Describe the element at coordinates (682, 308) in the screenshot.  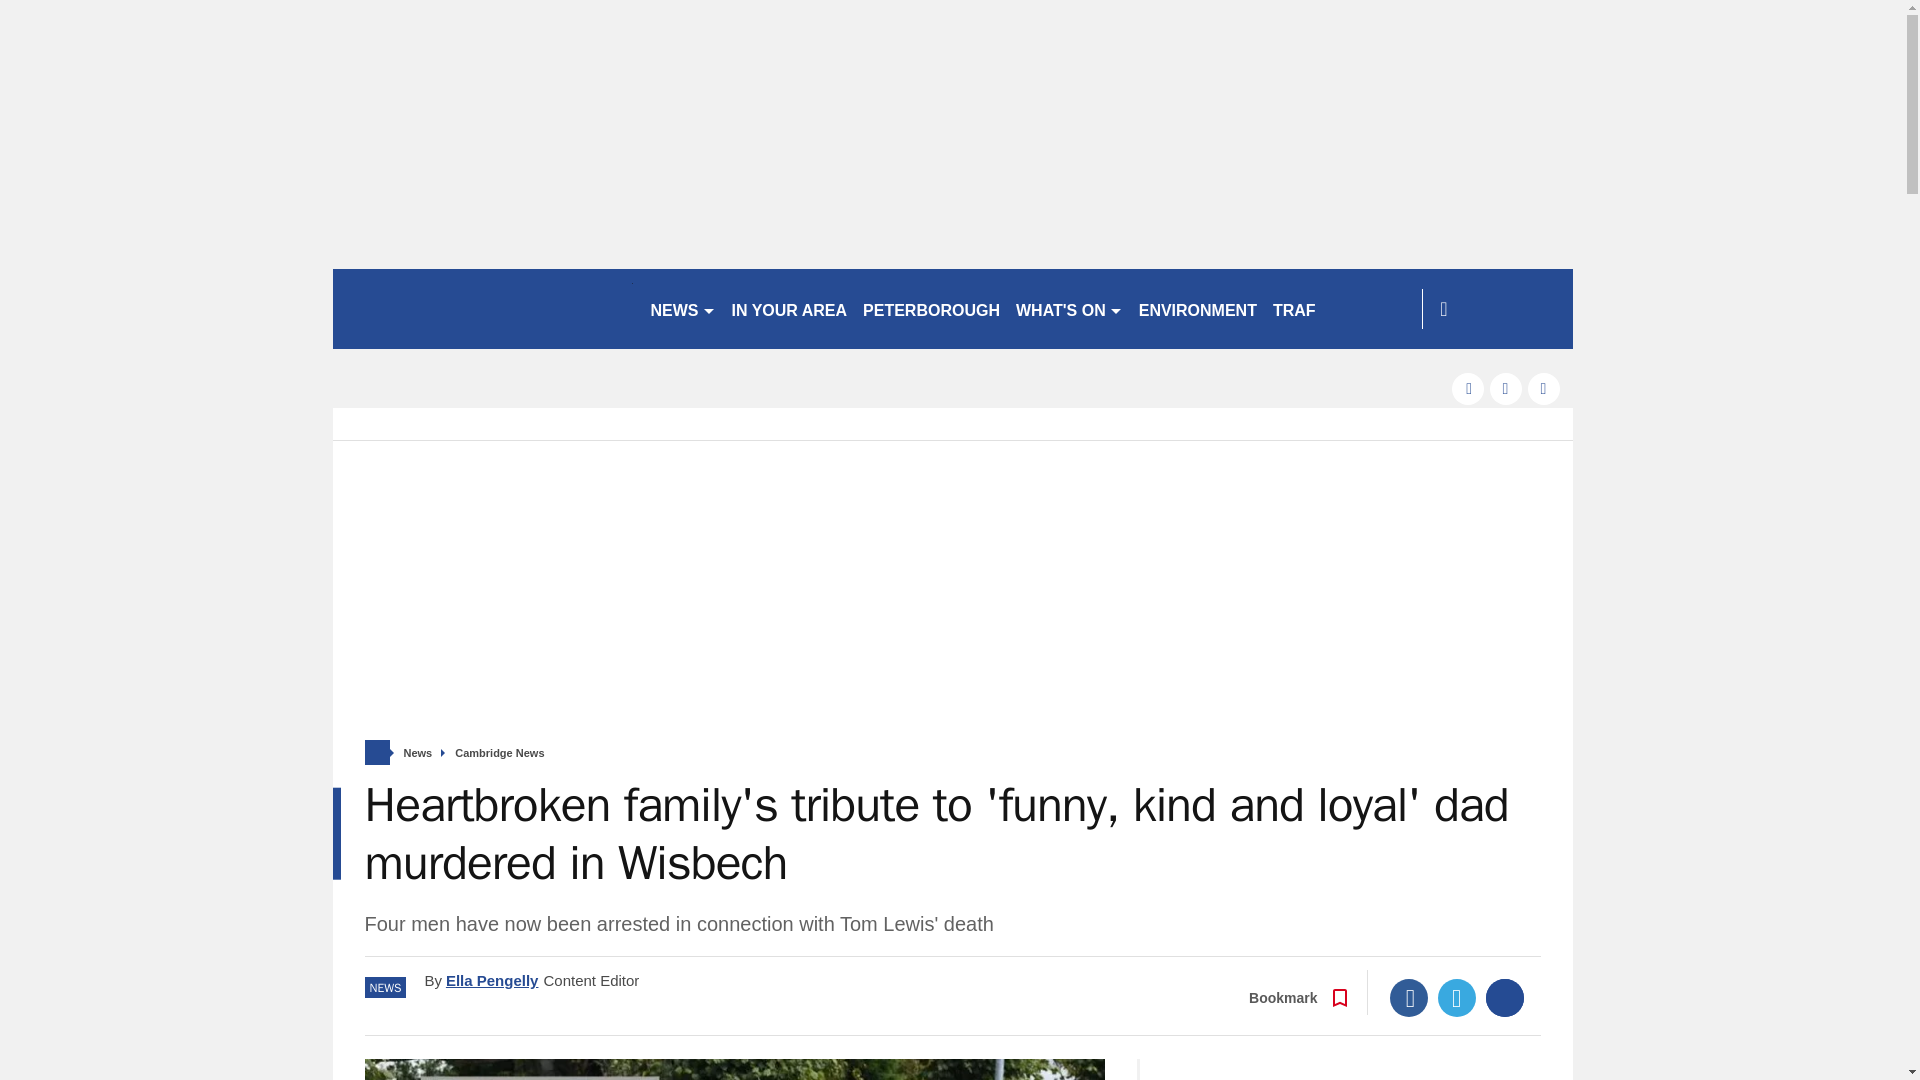
I see `NEWS` at that location.